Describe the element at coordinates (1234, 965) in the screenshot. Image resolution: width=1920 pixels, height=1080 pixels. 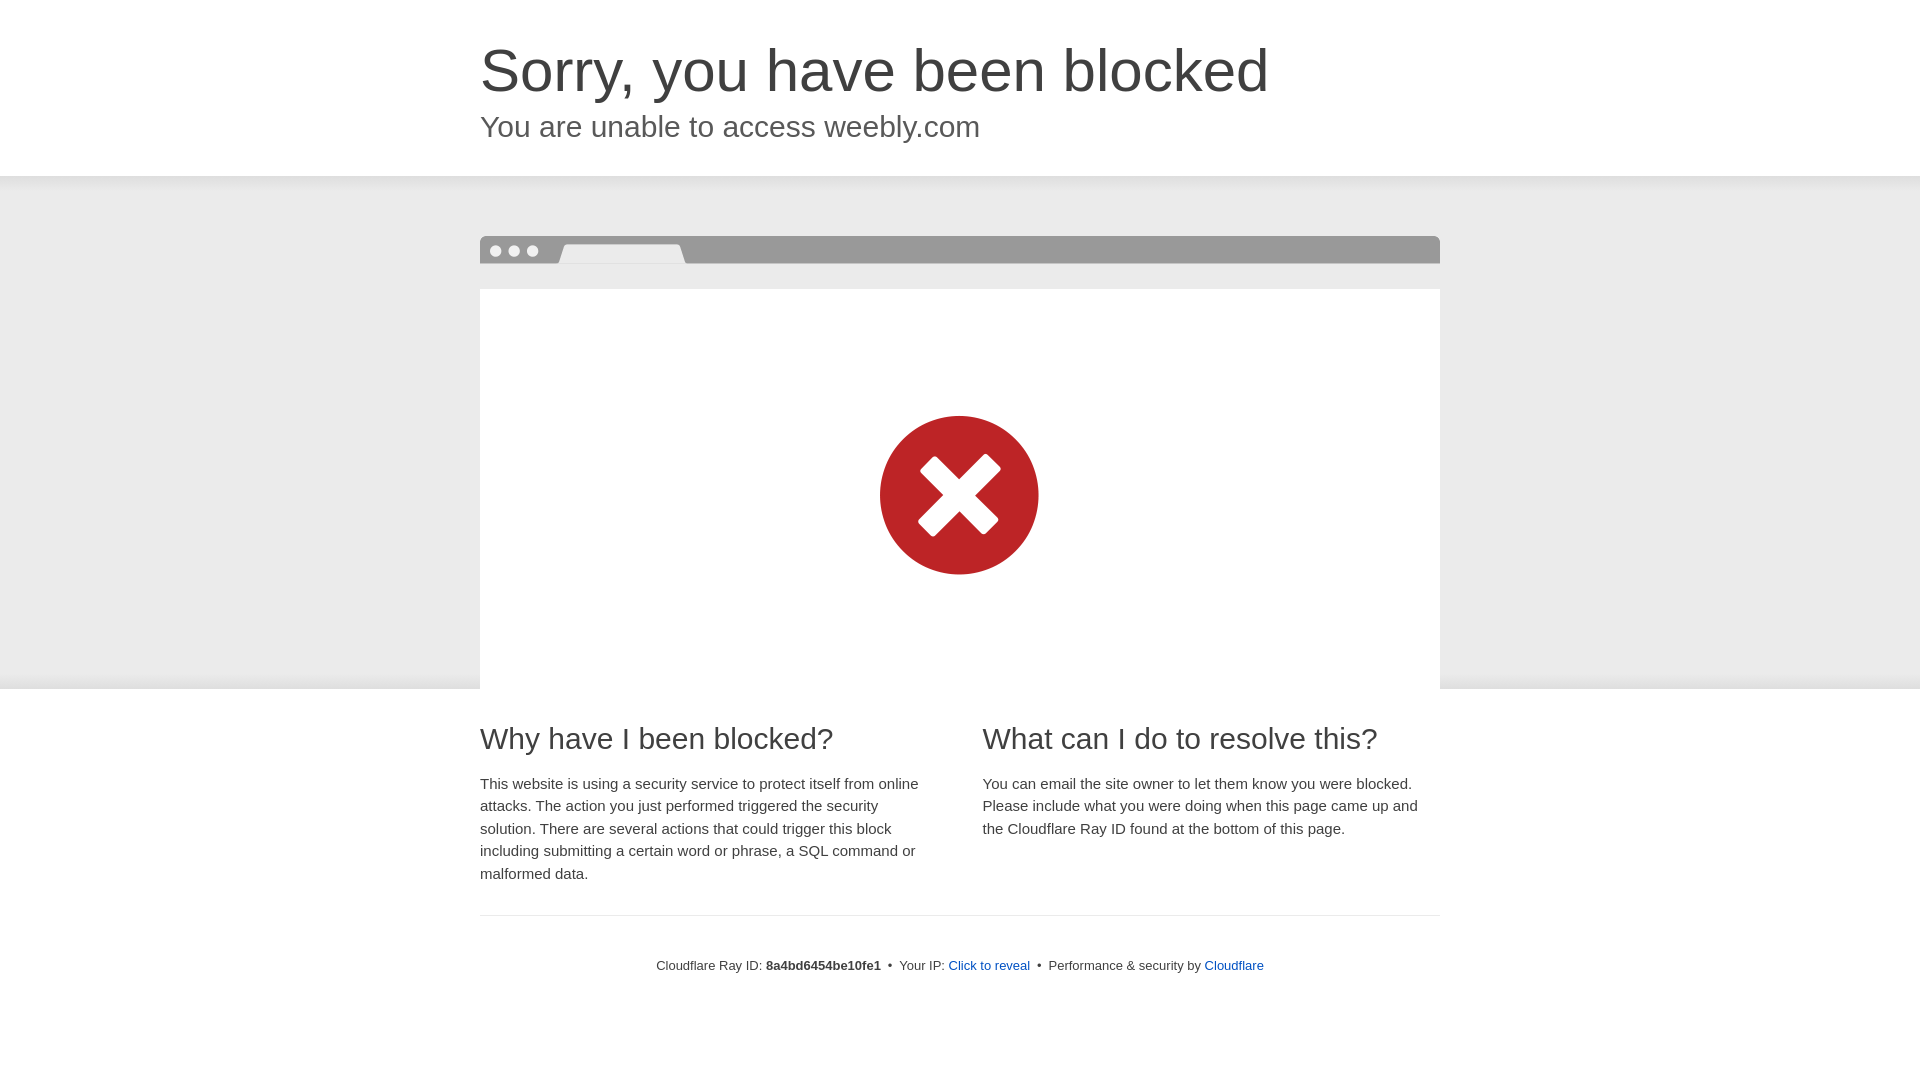
I see `Cloudflare` at that location.